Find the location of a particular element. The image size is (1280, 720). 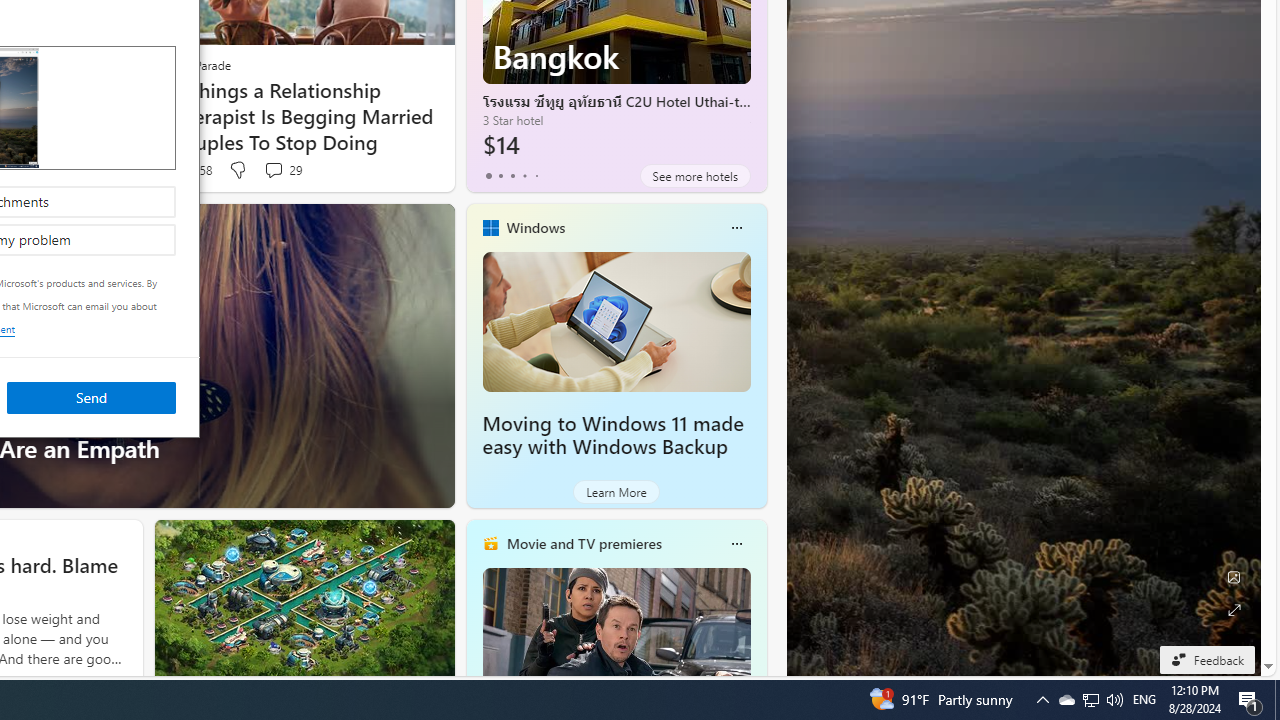

Class: icon-img is located at coordinates (736, 544).